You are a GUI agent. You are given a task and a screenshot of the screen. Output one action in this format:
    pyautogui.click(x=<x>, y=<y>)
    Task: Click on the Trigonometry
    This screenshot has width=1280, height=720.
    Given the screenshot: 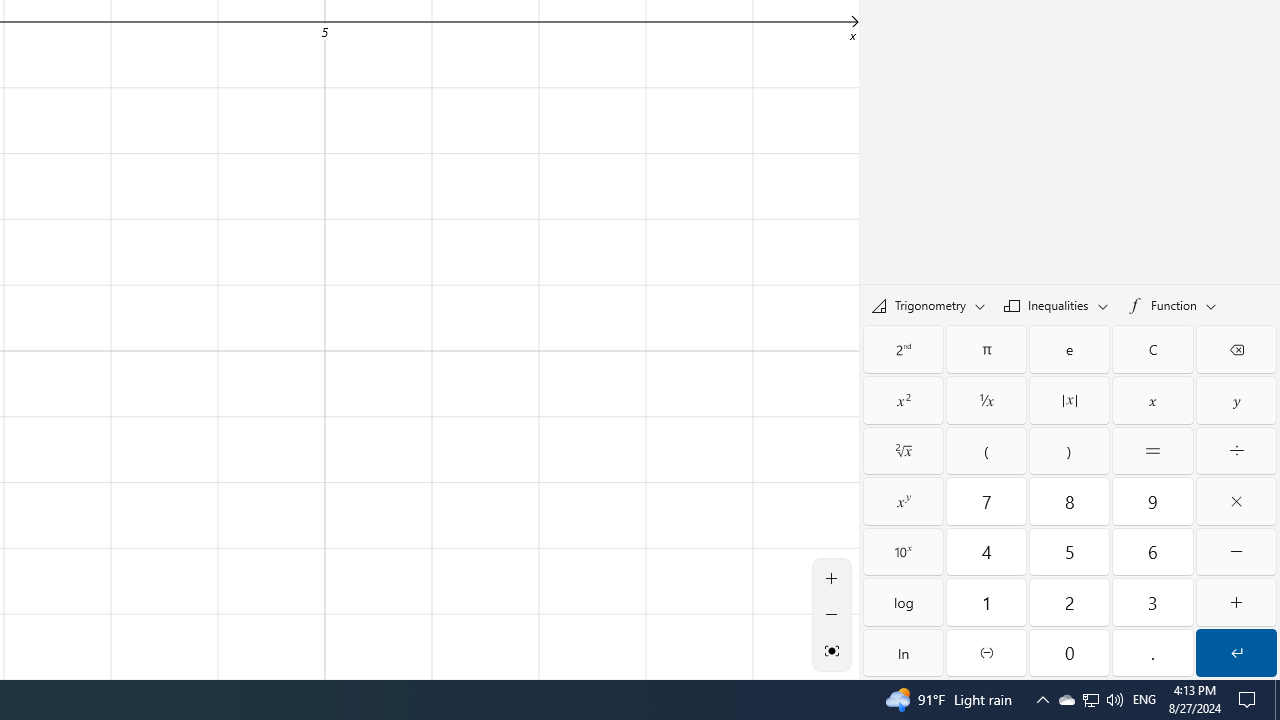 What is the action you would take?
    pyautogui.click(x=928, y=305)
    